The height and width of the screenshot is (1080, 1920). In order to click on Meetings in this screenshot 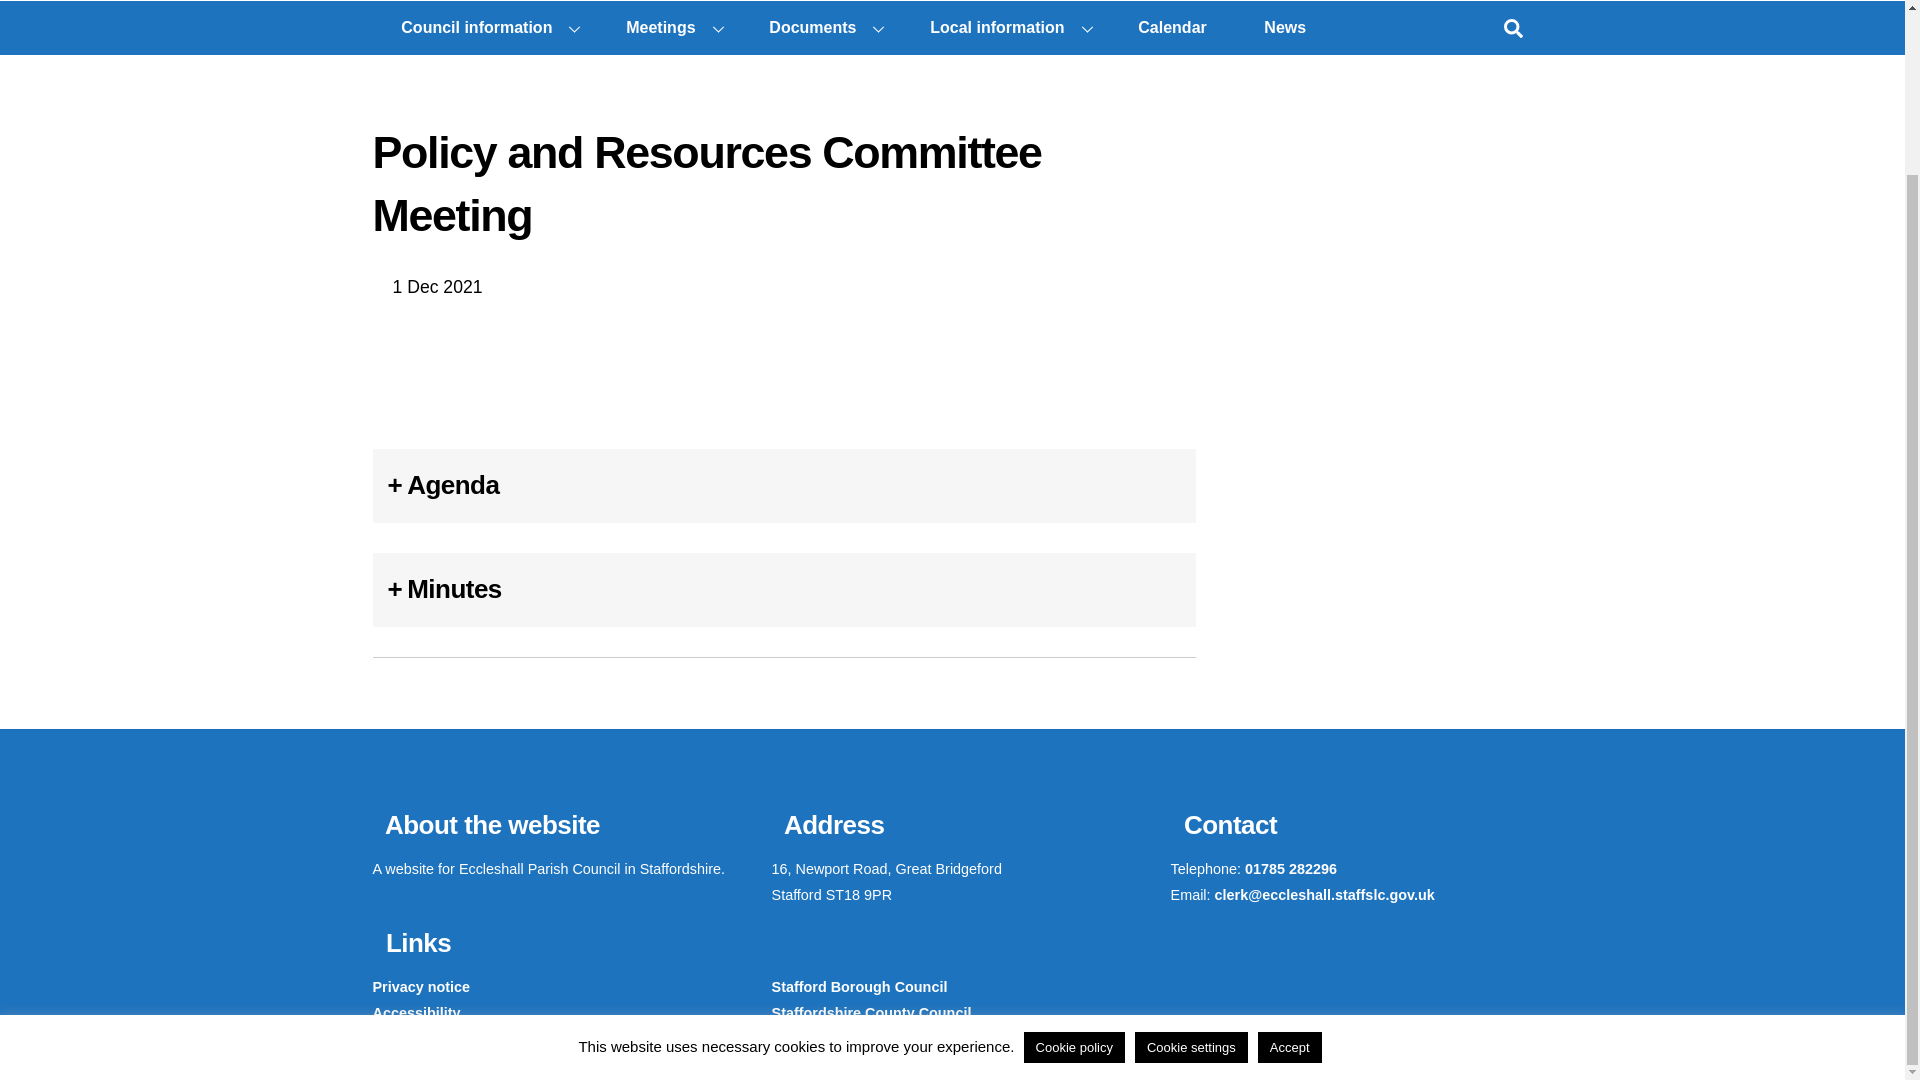, I will do `click(668, 28)`.